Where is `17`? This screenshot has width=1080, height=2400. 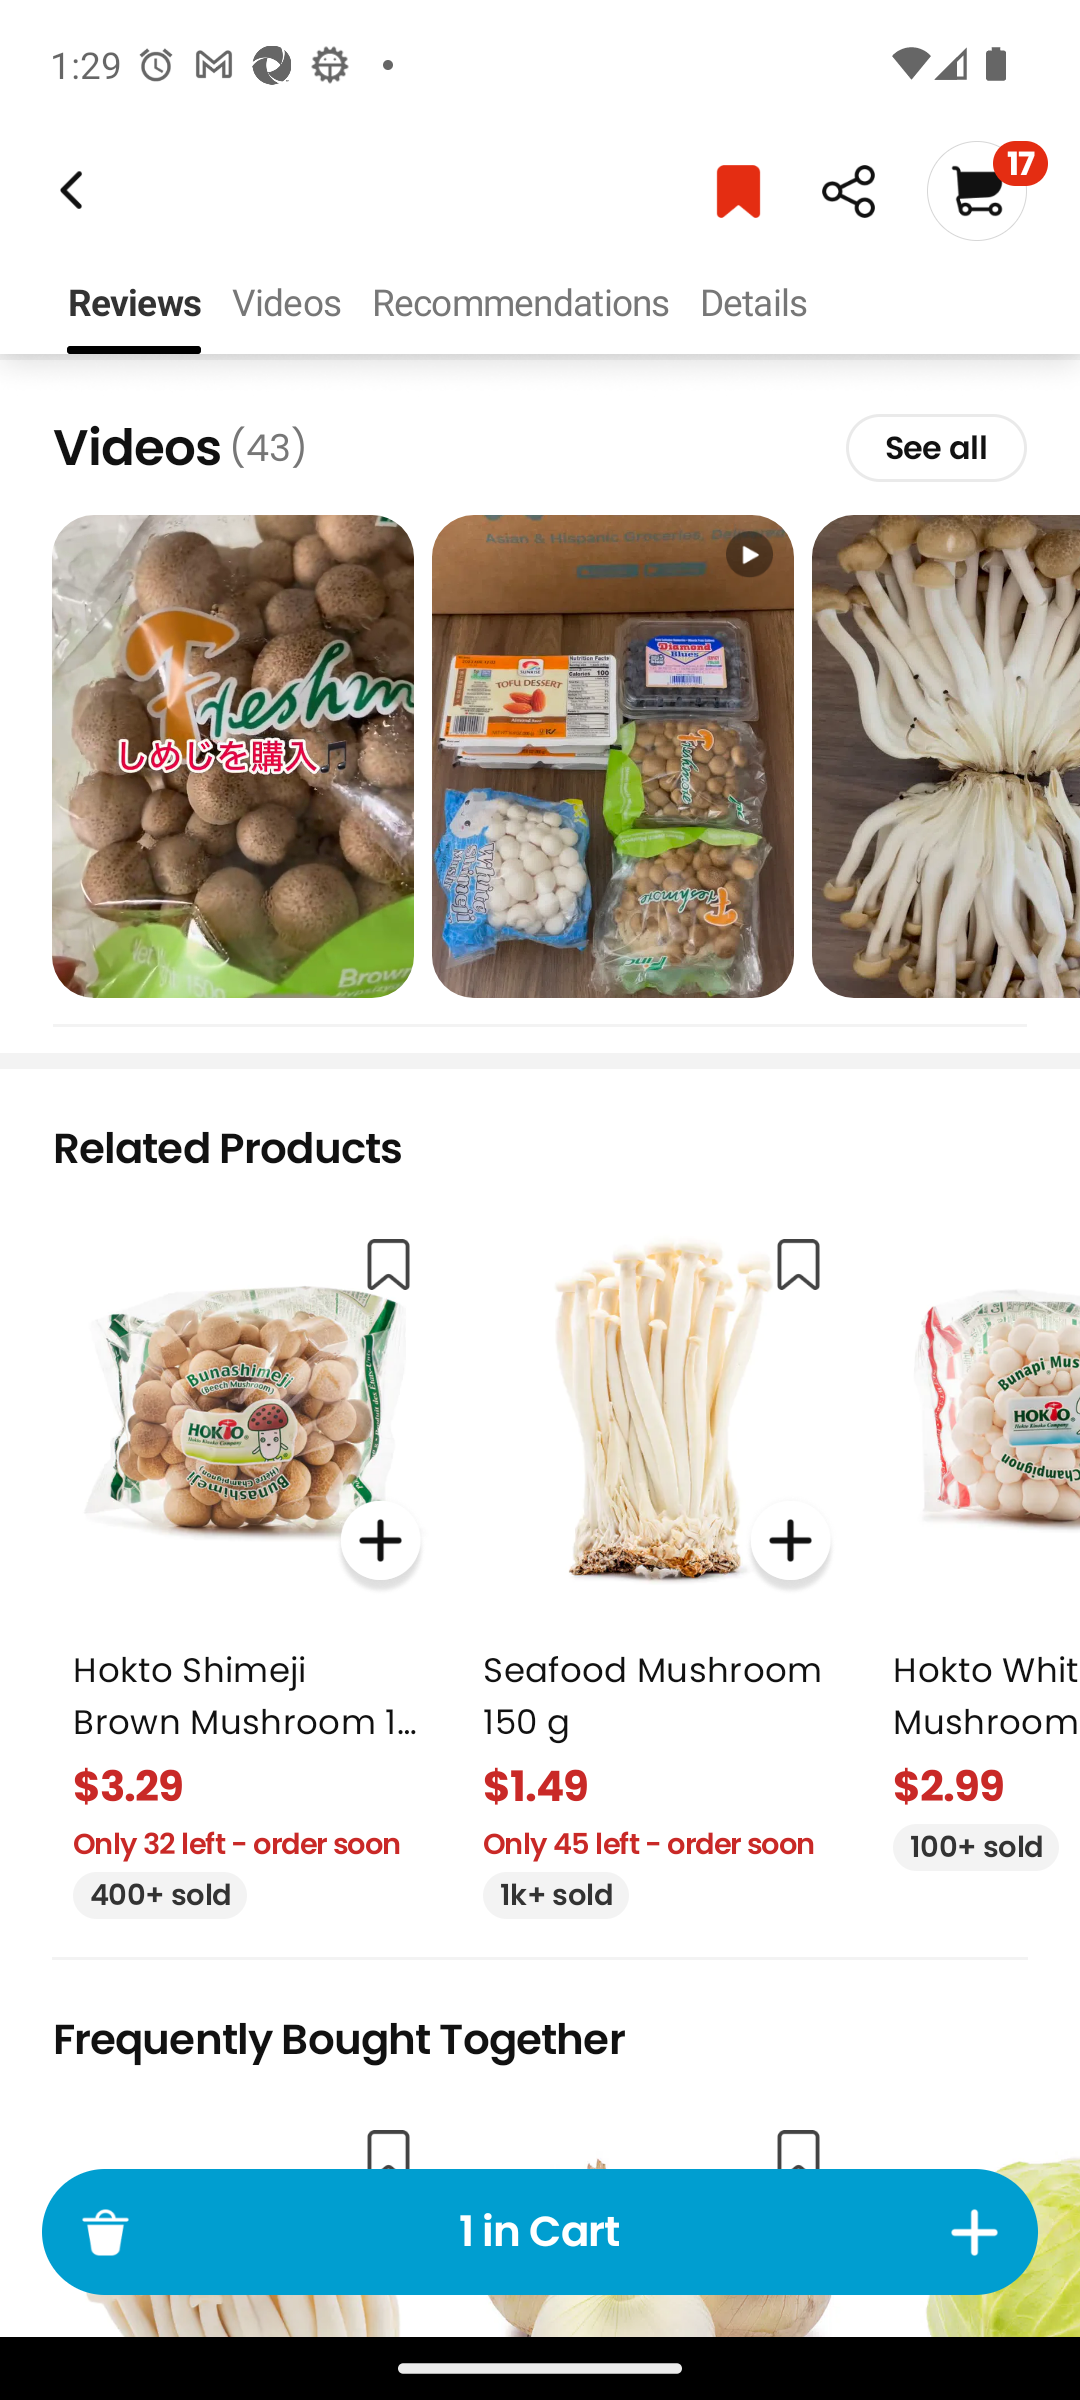 17 is located at coordinates (986, 190).